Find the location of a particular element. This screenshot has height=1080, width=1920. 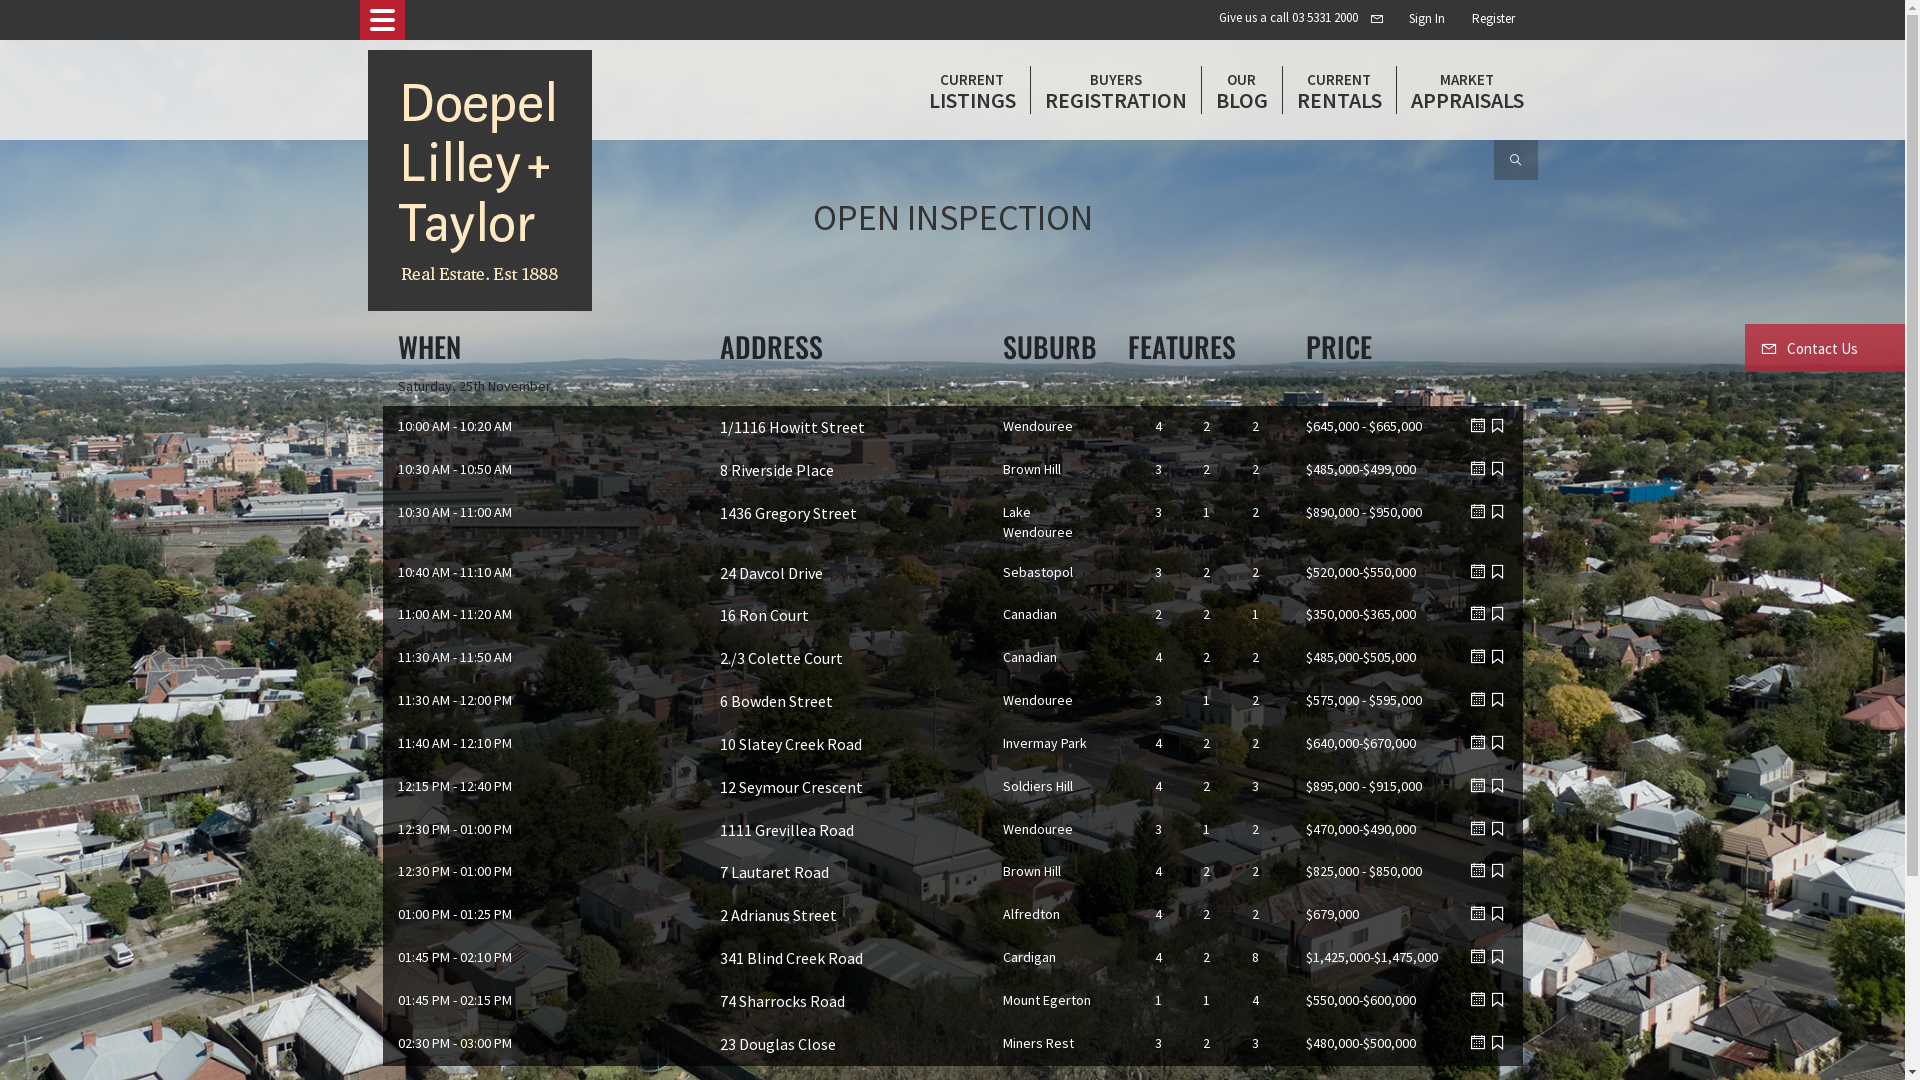

Add to Calendar is located at coordinates (1478, 572).